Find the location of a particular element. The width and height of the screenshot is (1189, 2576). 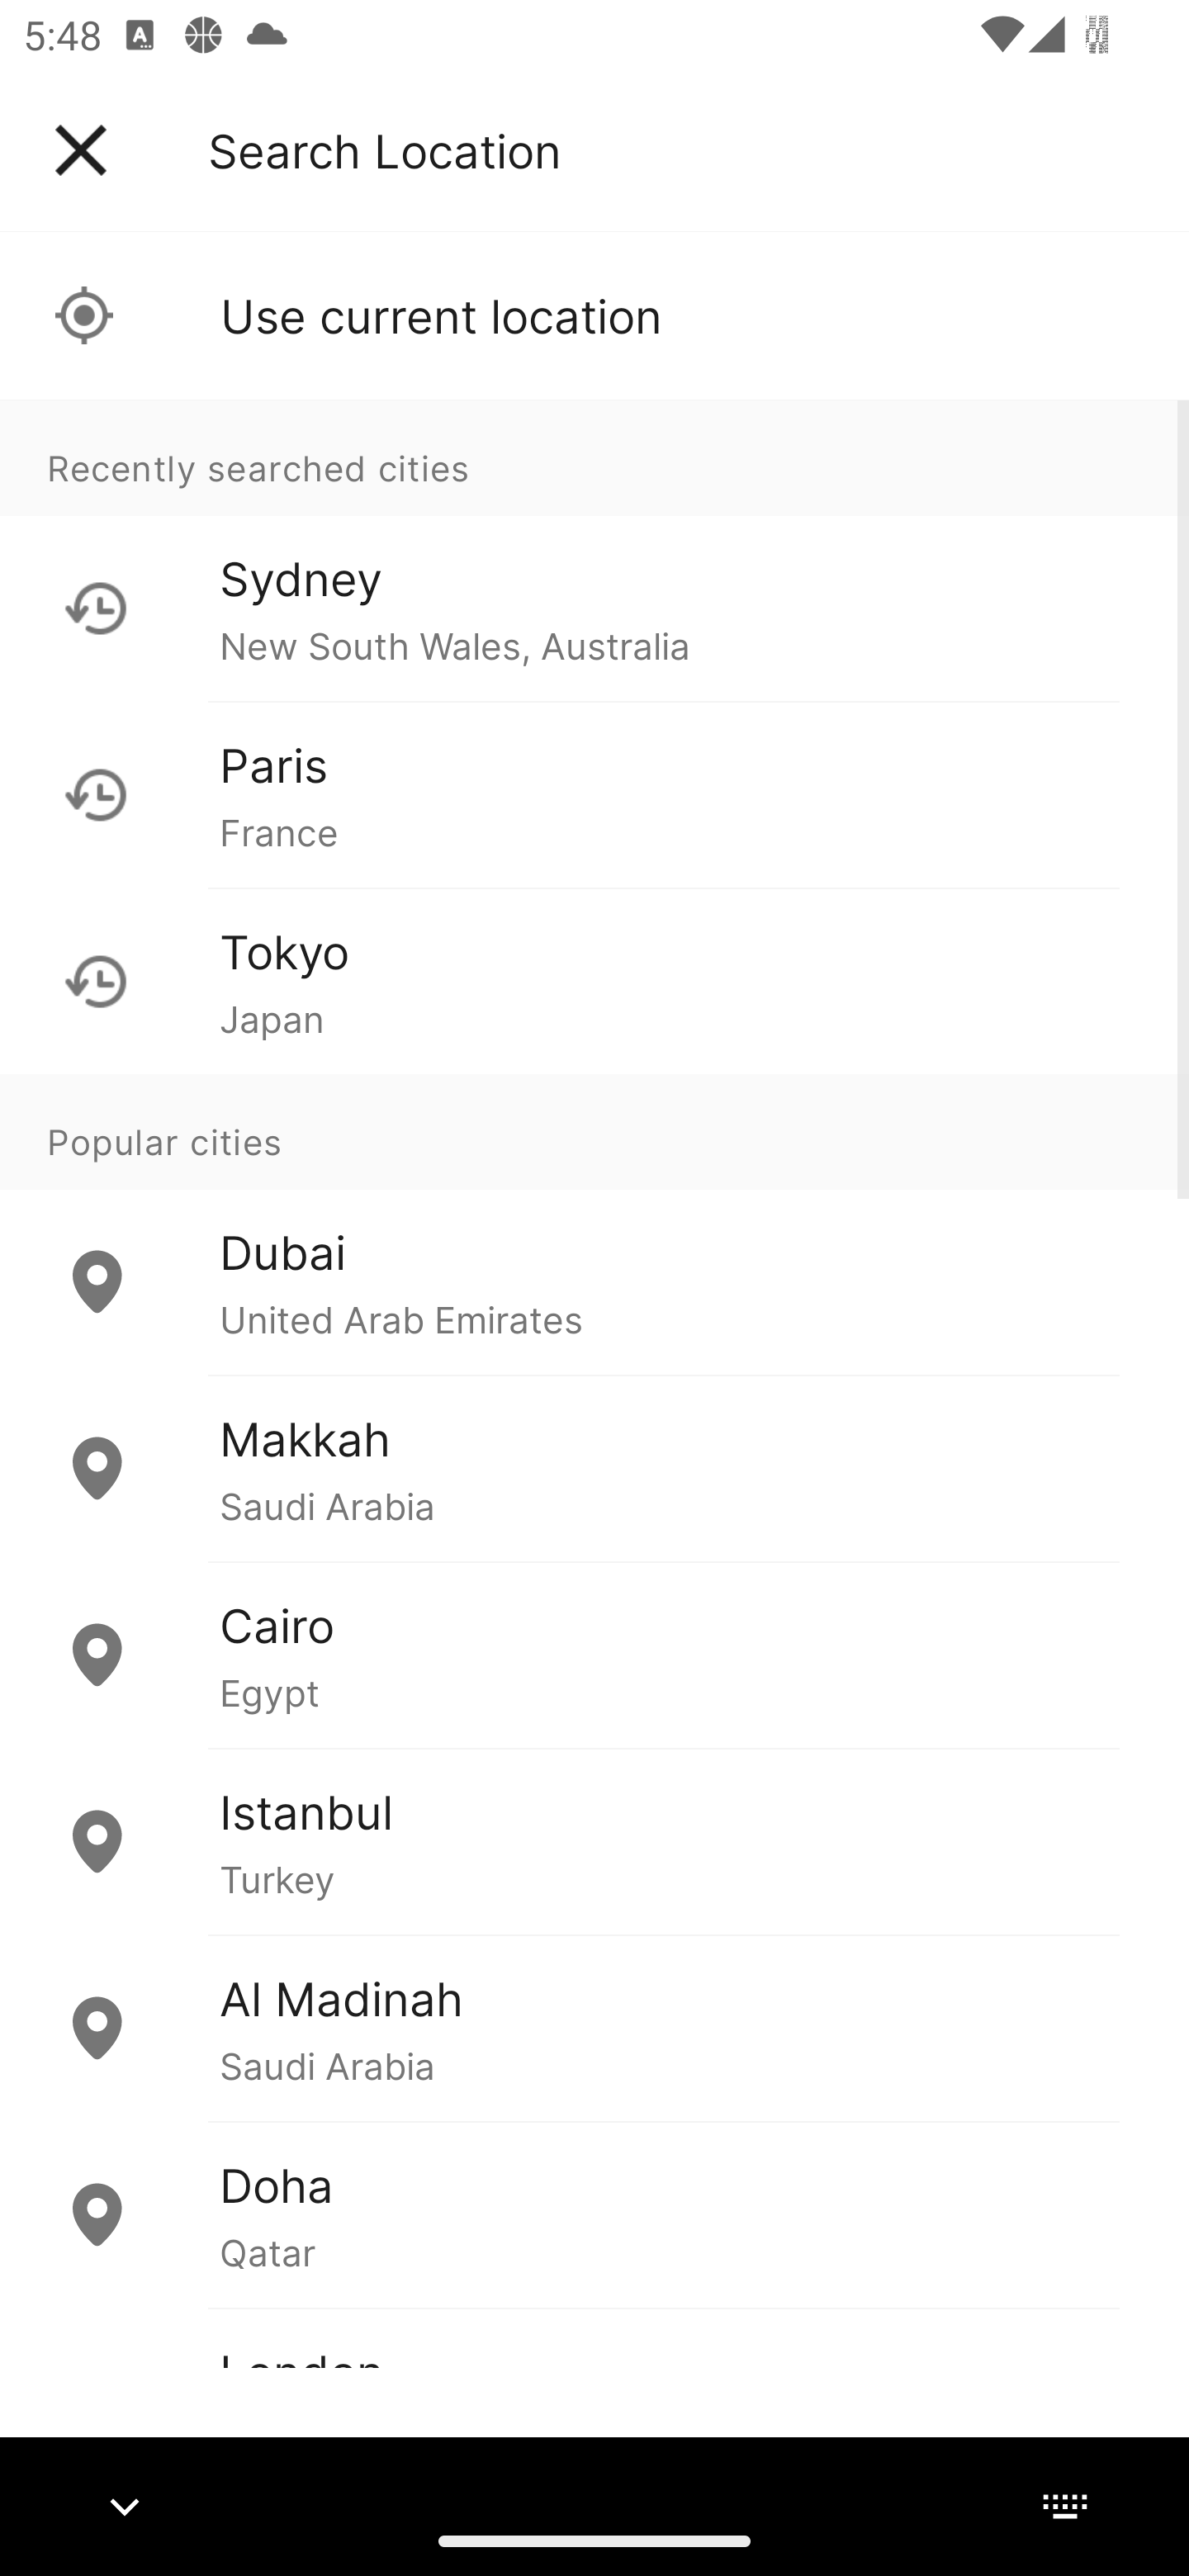

Istanbul Turkey is located at coordinates (594, 1841).